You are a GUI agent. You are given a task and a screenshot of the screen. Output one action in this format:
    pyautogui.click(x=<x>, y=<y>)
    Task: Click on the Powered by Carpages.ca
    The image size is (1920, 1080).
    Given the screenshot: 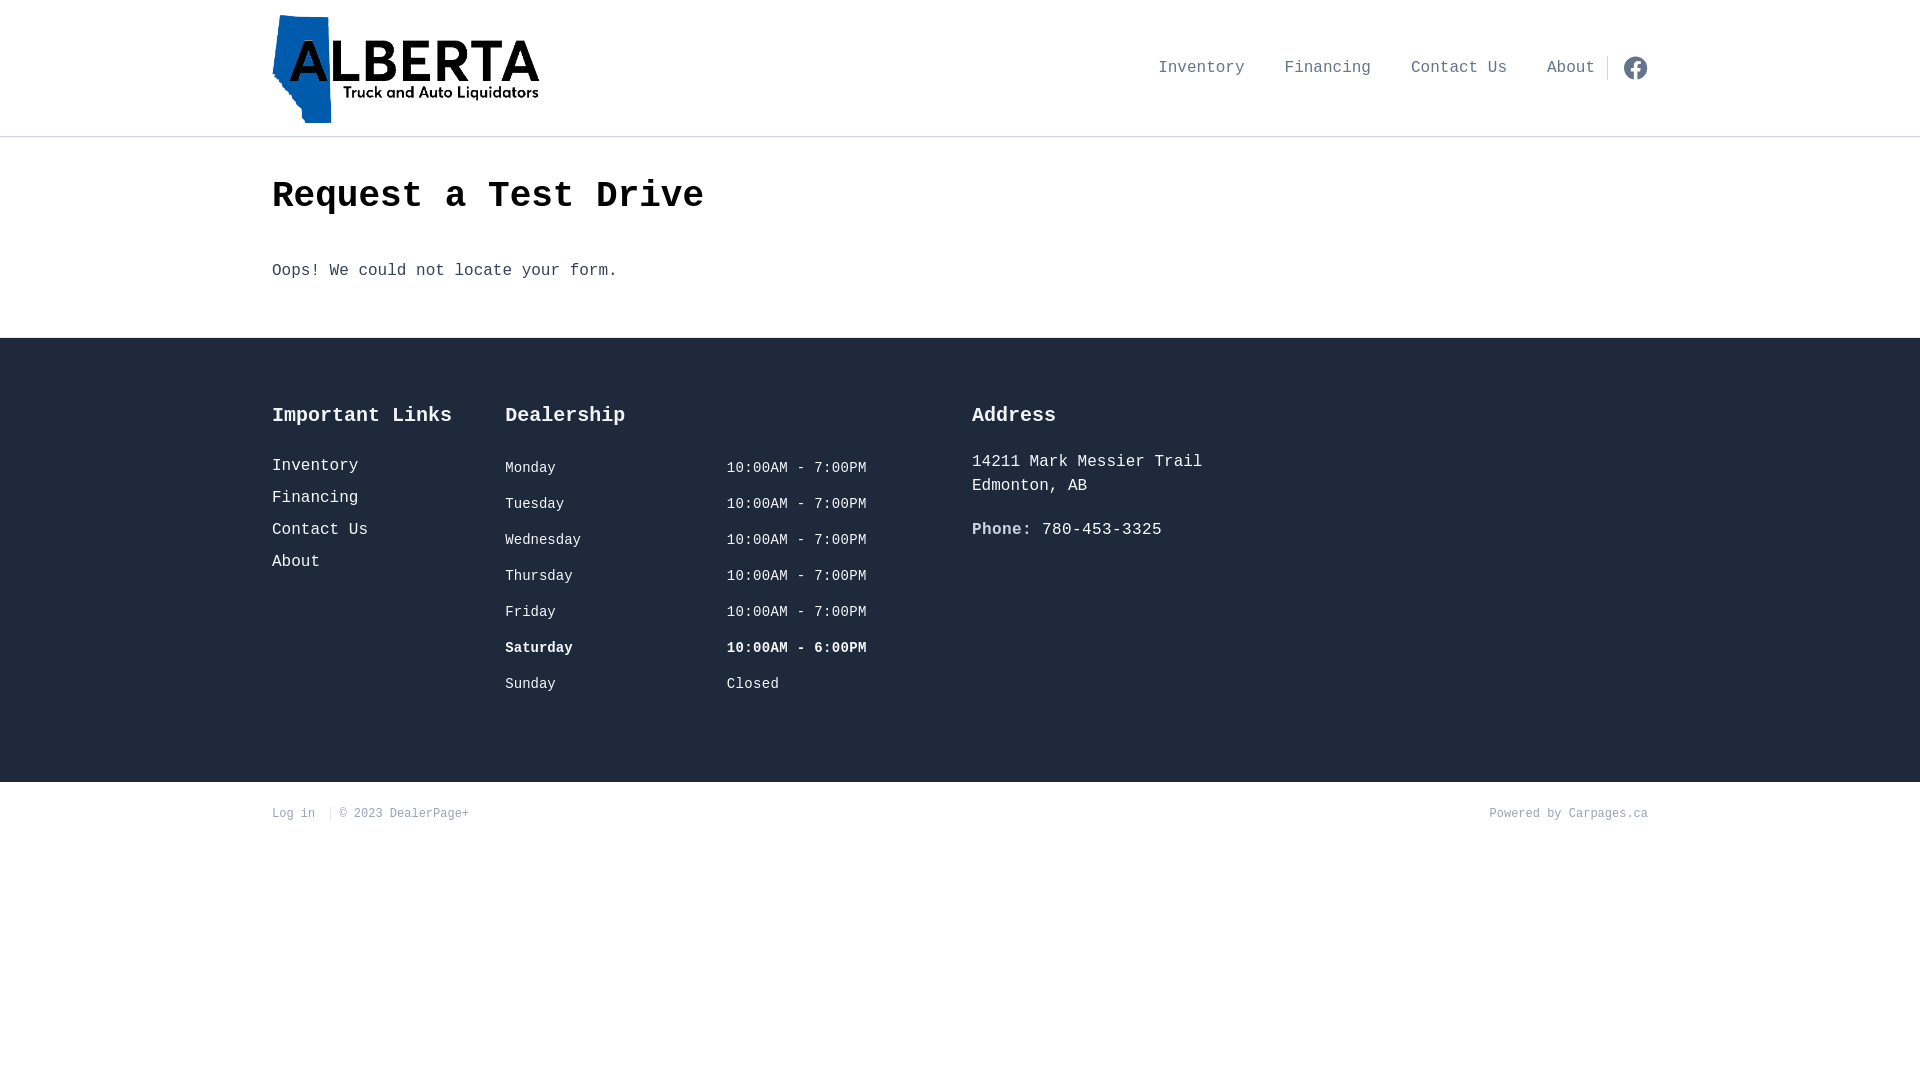 What is the action you would take?
    pyautogui.click(x=1569, y=814)
    